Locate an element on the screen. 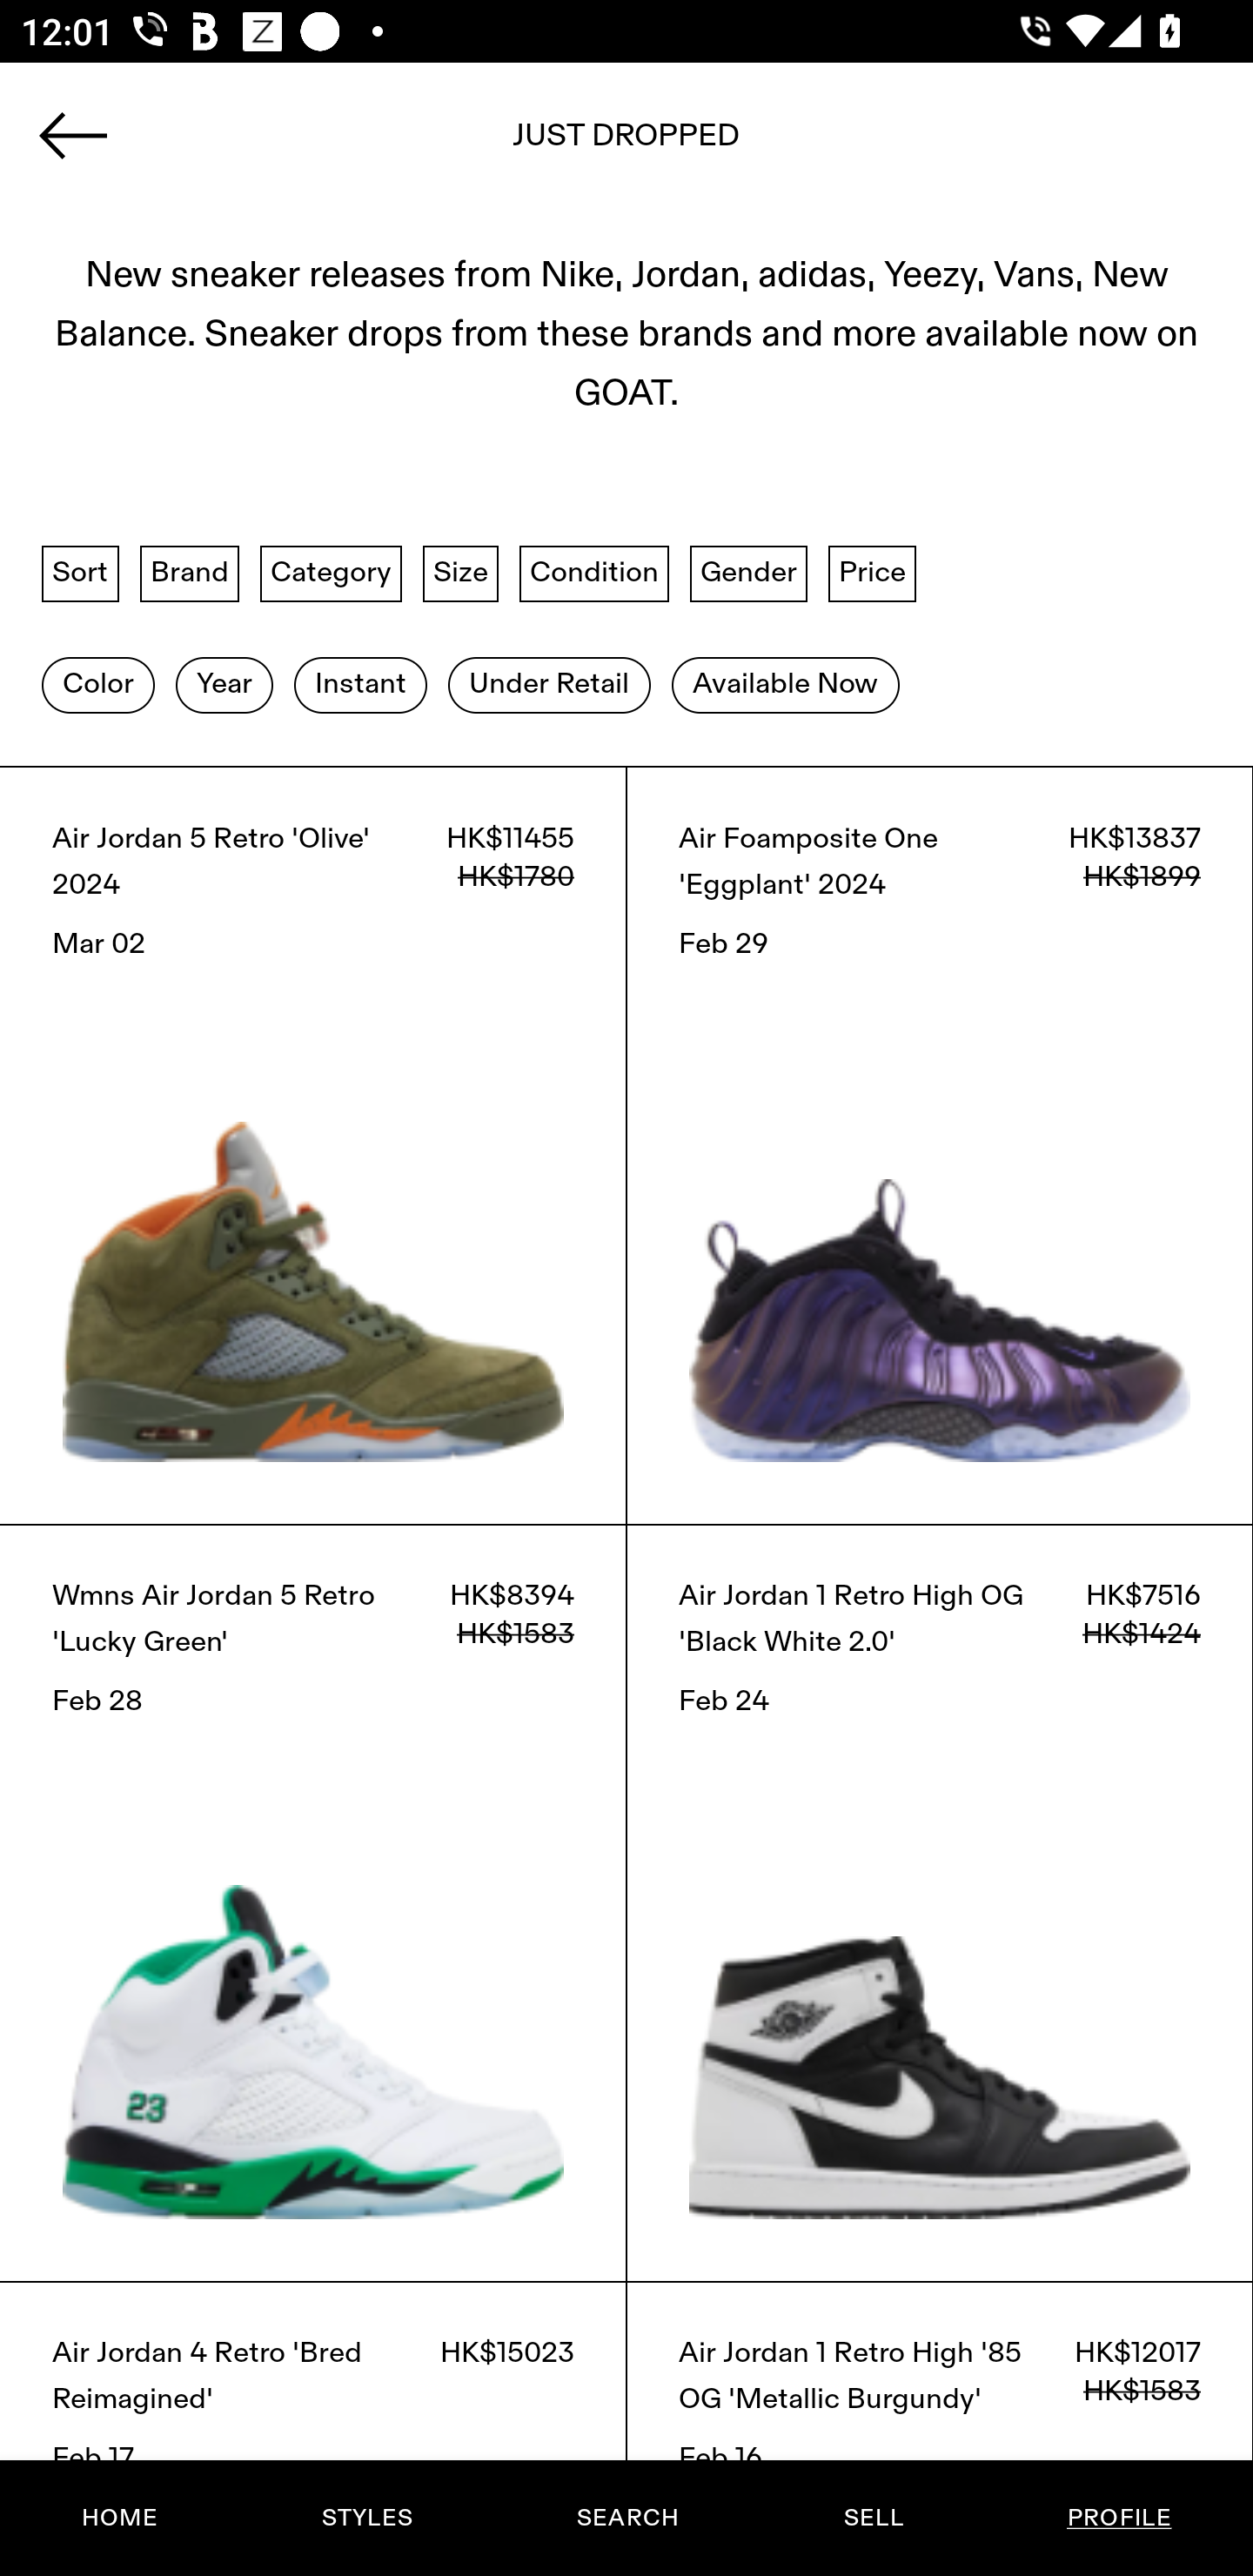 Image resolution: width=1253 pixels, height=2576 pixels. Gender is located at coordinates (748, 573).